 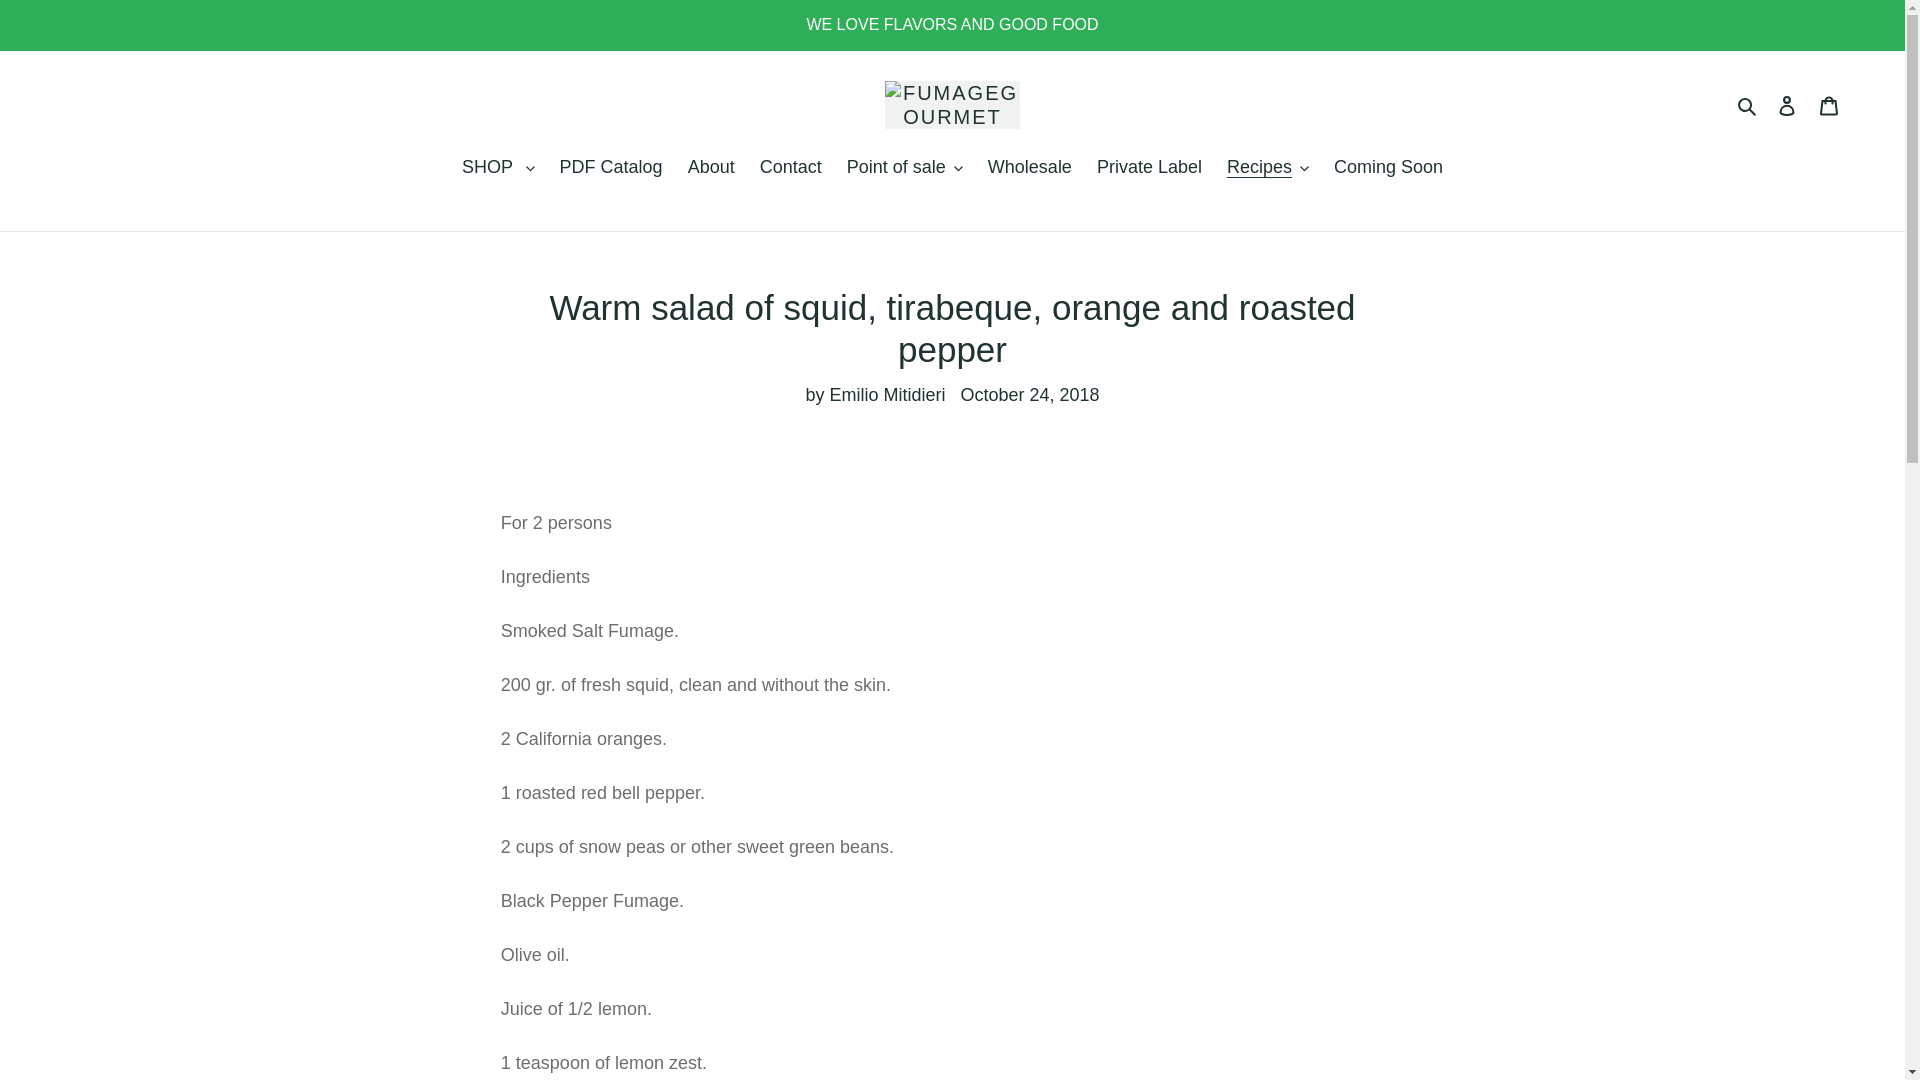 I want to click on Cart, so click(x=1829, y=105).